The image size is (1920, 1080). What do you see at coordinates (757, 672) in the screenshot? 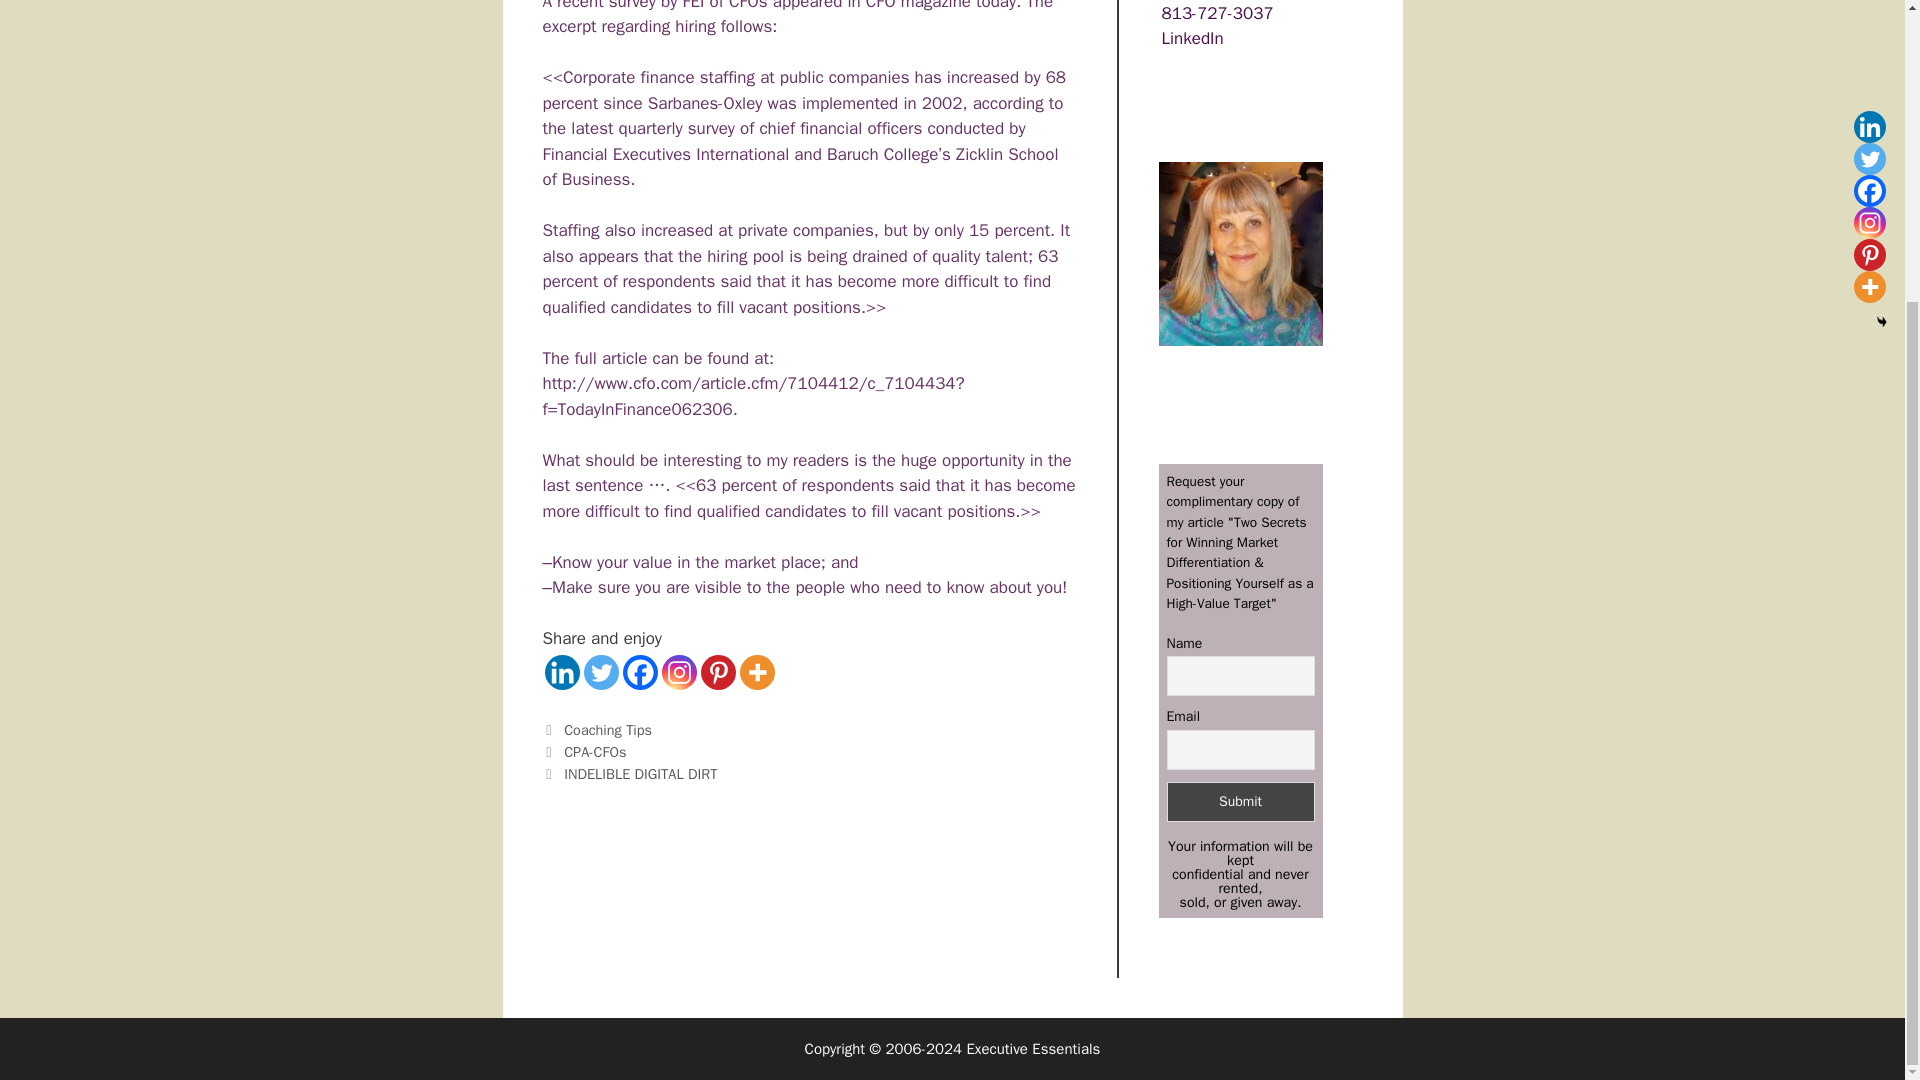
I see `More` at bounding box center [757, 672].